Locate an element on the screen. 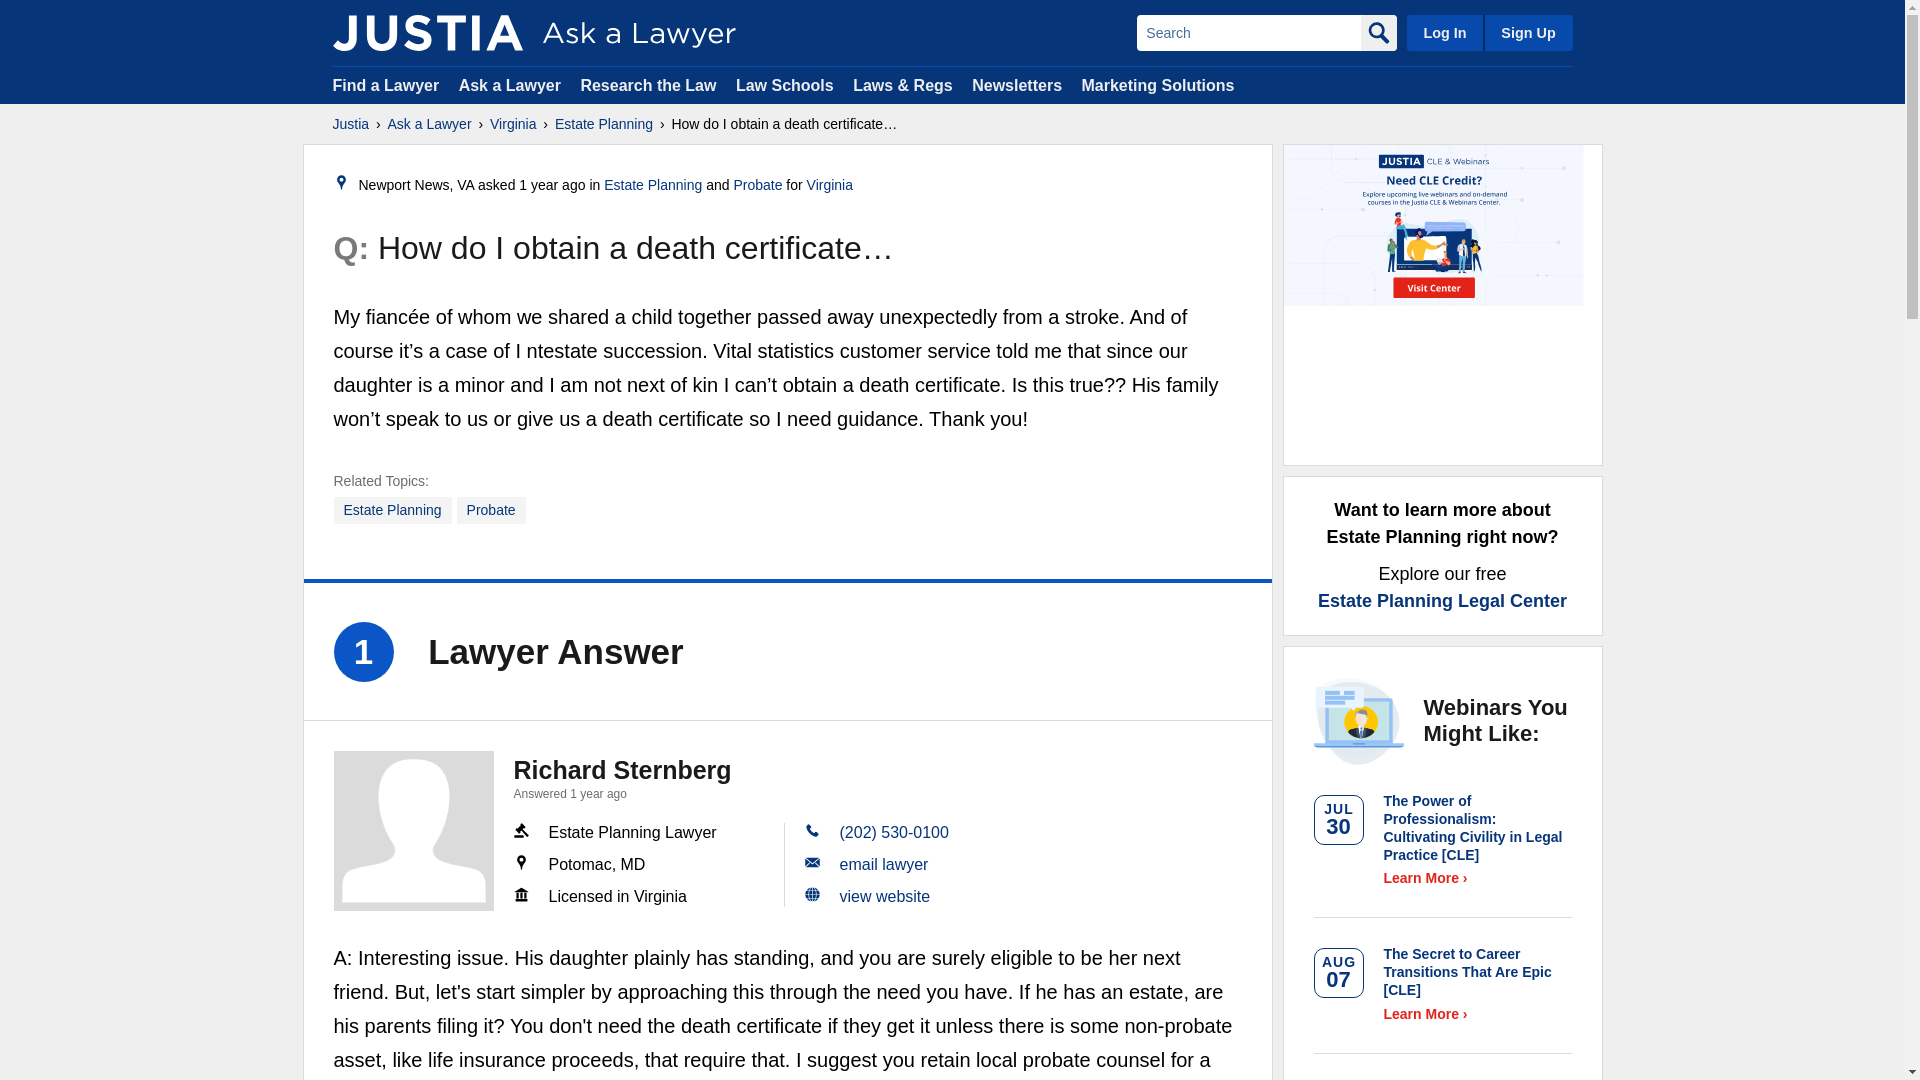  Estate Planning is located at coordinates (392, 510).